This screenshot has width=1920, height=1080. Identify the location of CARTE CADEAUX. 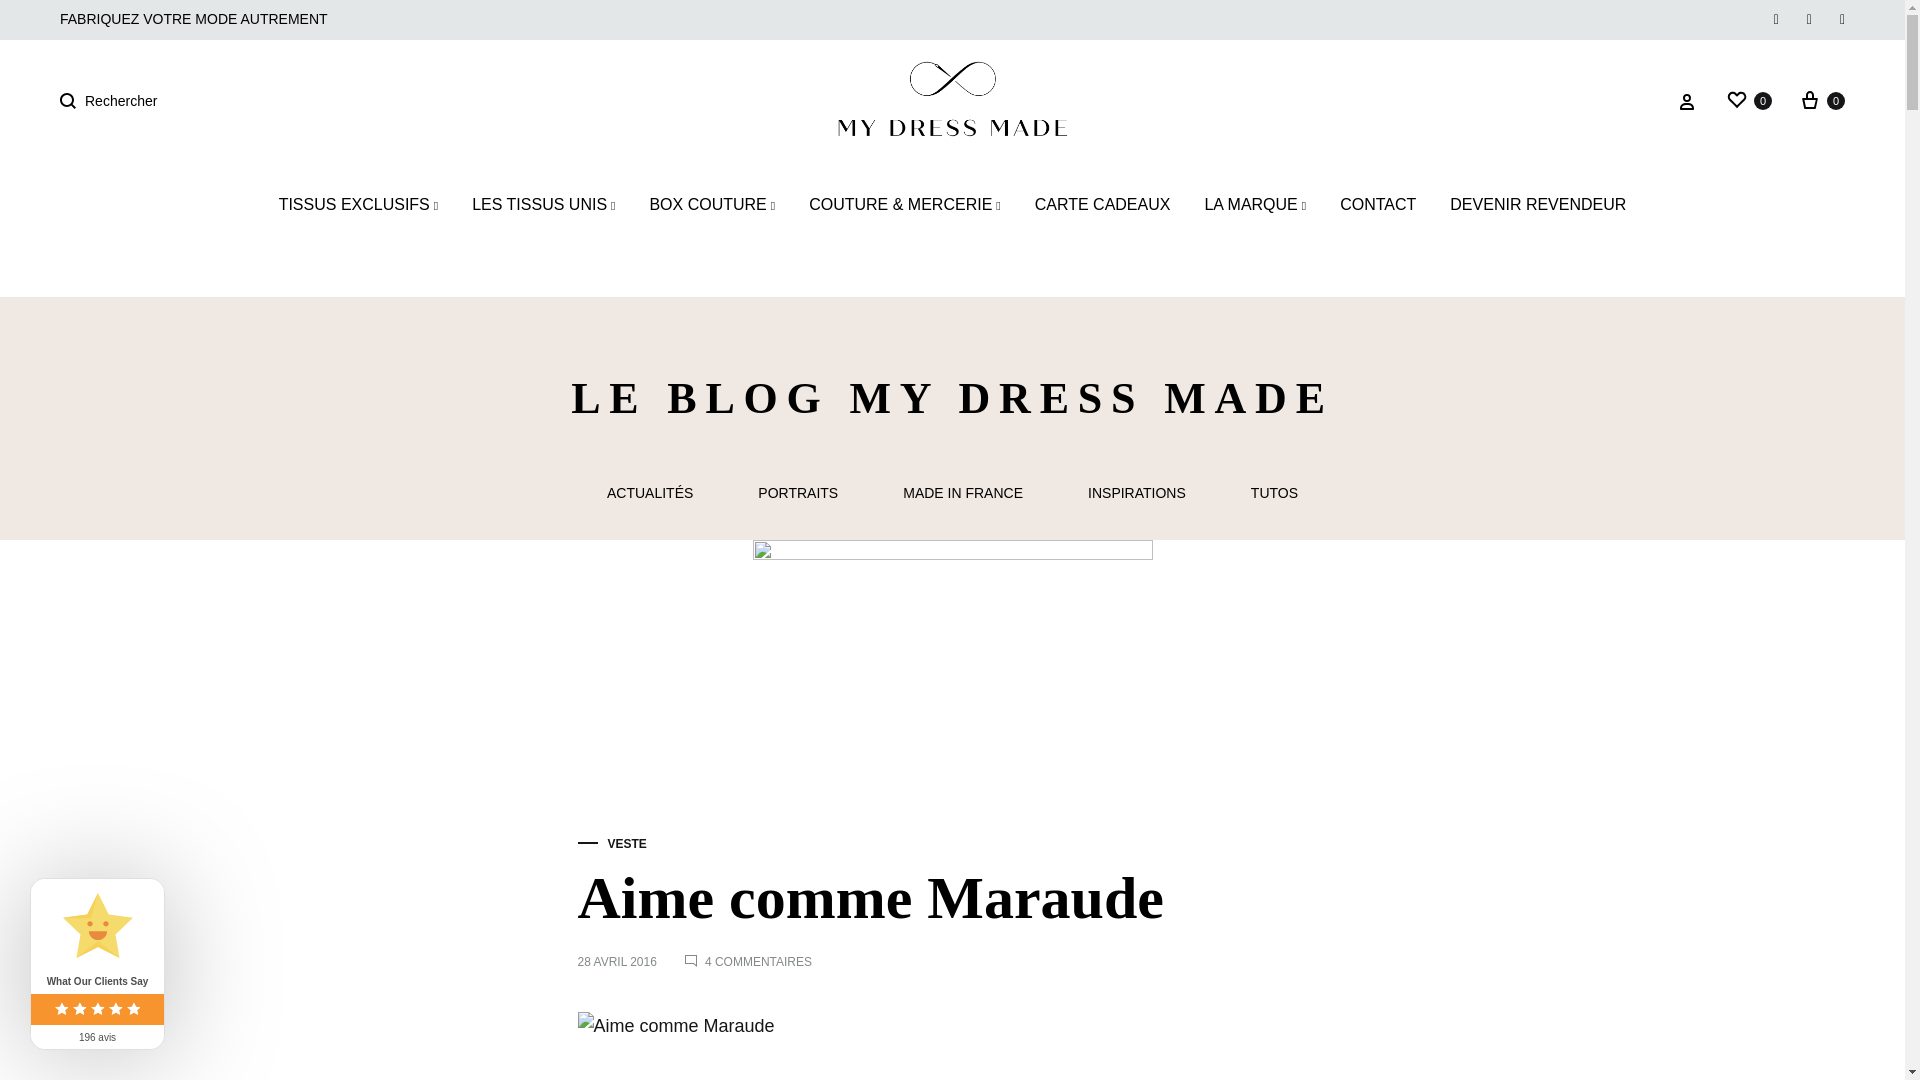
(1102, 206).